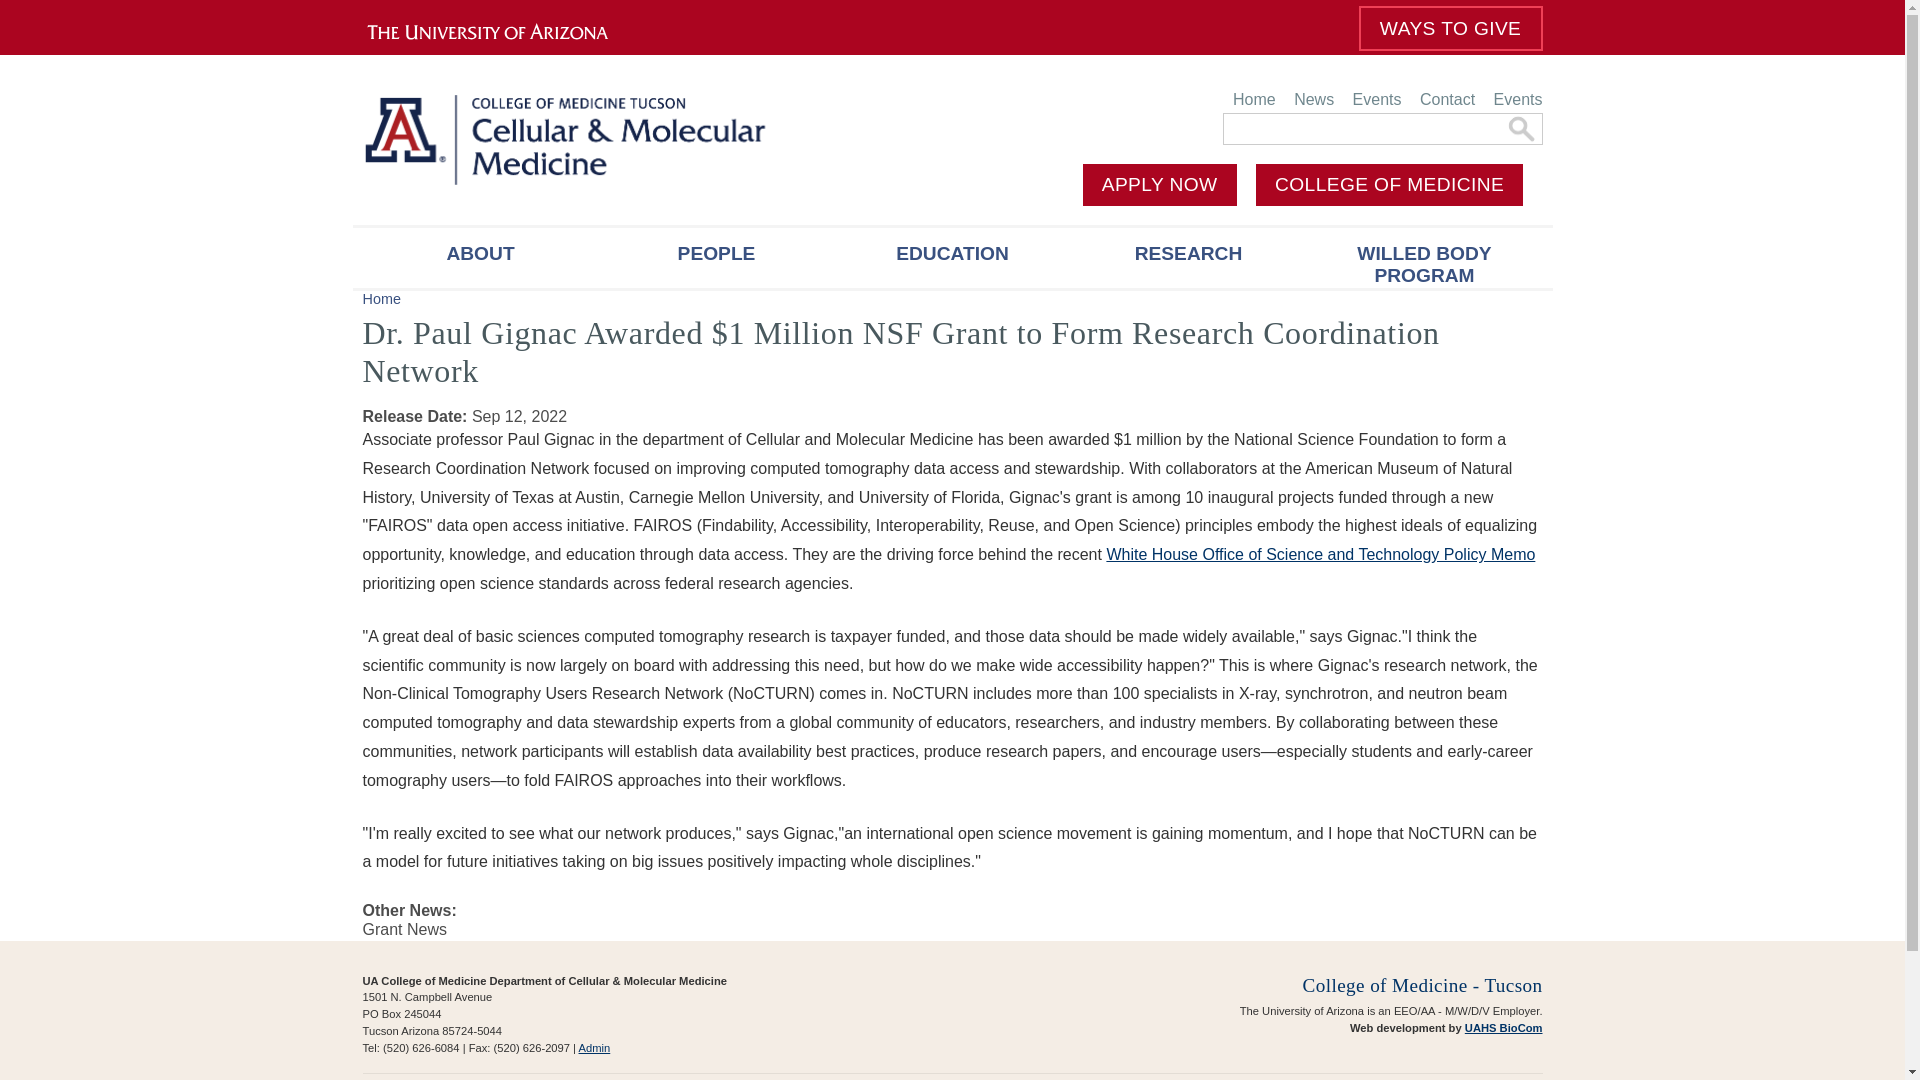  I want to click on COLLEGE OF MEDICINE, so click(1388, 185).